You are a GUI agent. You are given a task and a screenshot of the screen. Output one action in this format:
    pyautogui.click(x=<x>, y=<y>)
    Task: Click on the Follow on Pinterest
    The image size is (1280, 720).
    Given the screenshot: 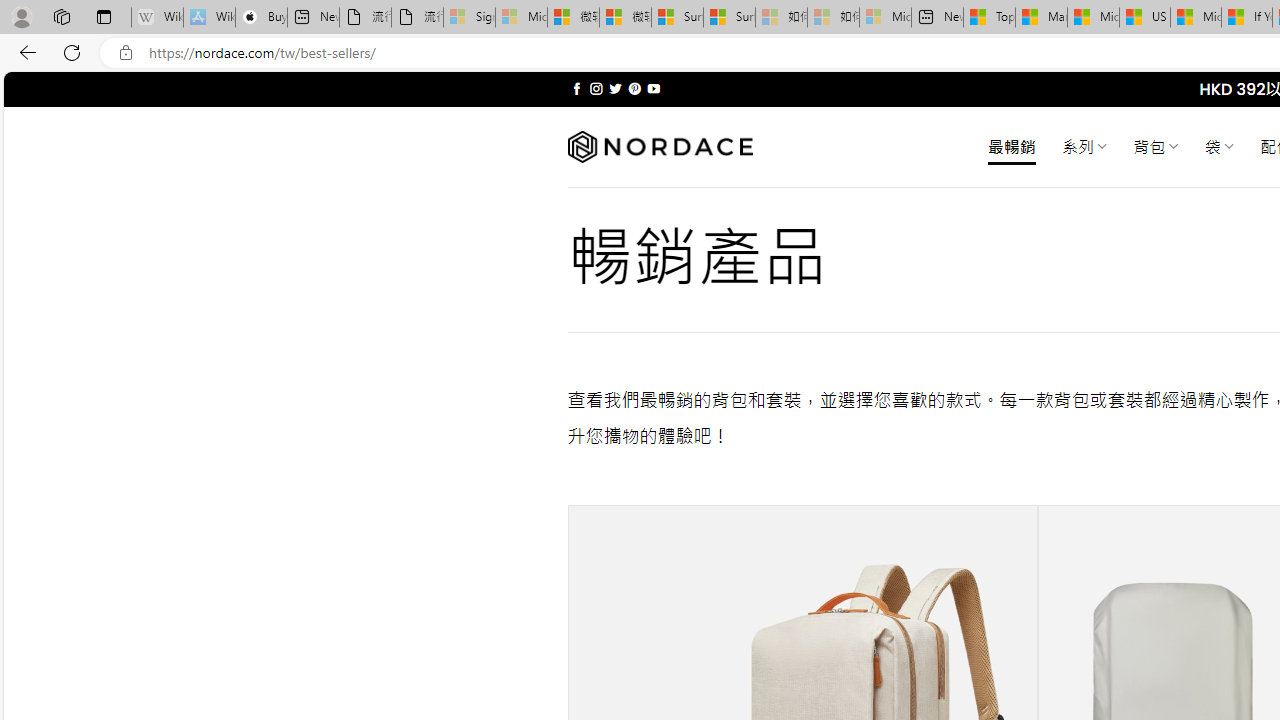 What is the action you would take?
    pyautogui.click(x=634, y=88)
    